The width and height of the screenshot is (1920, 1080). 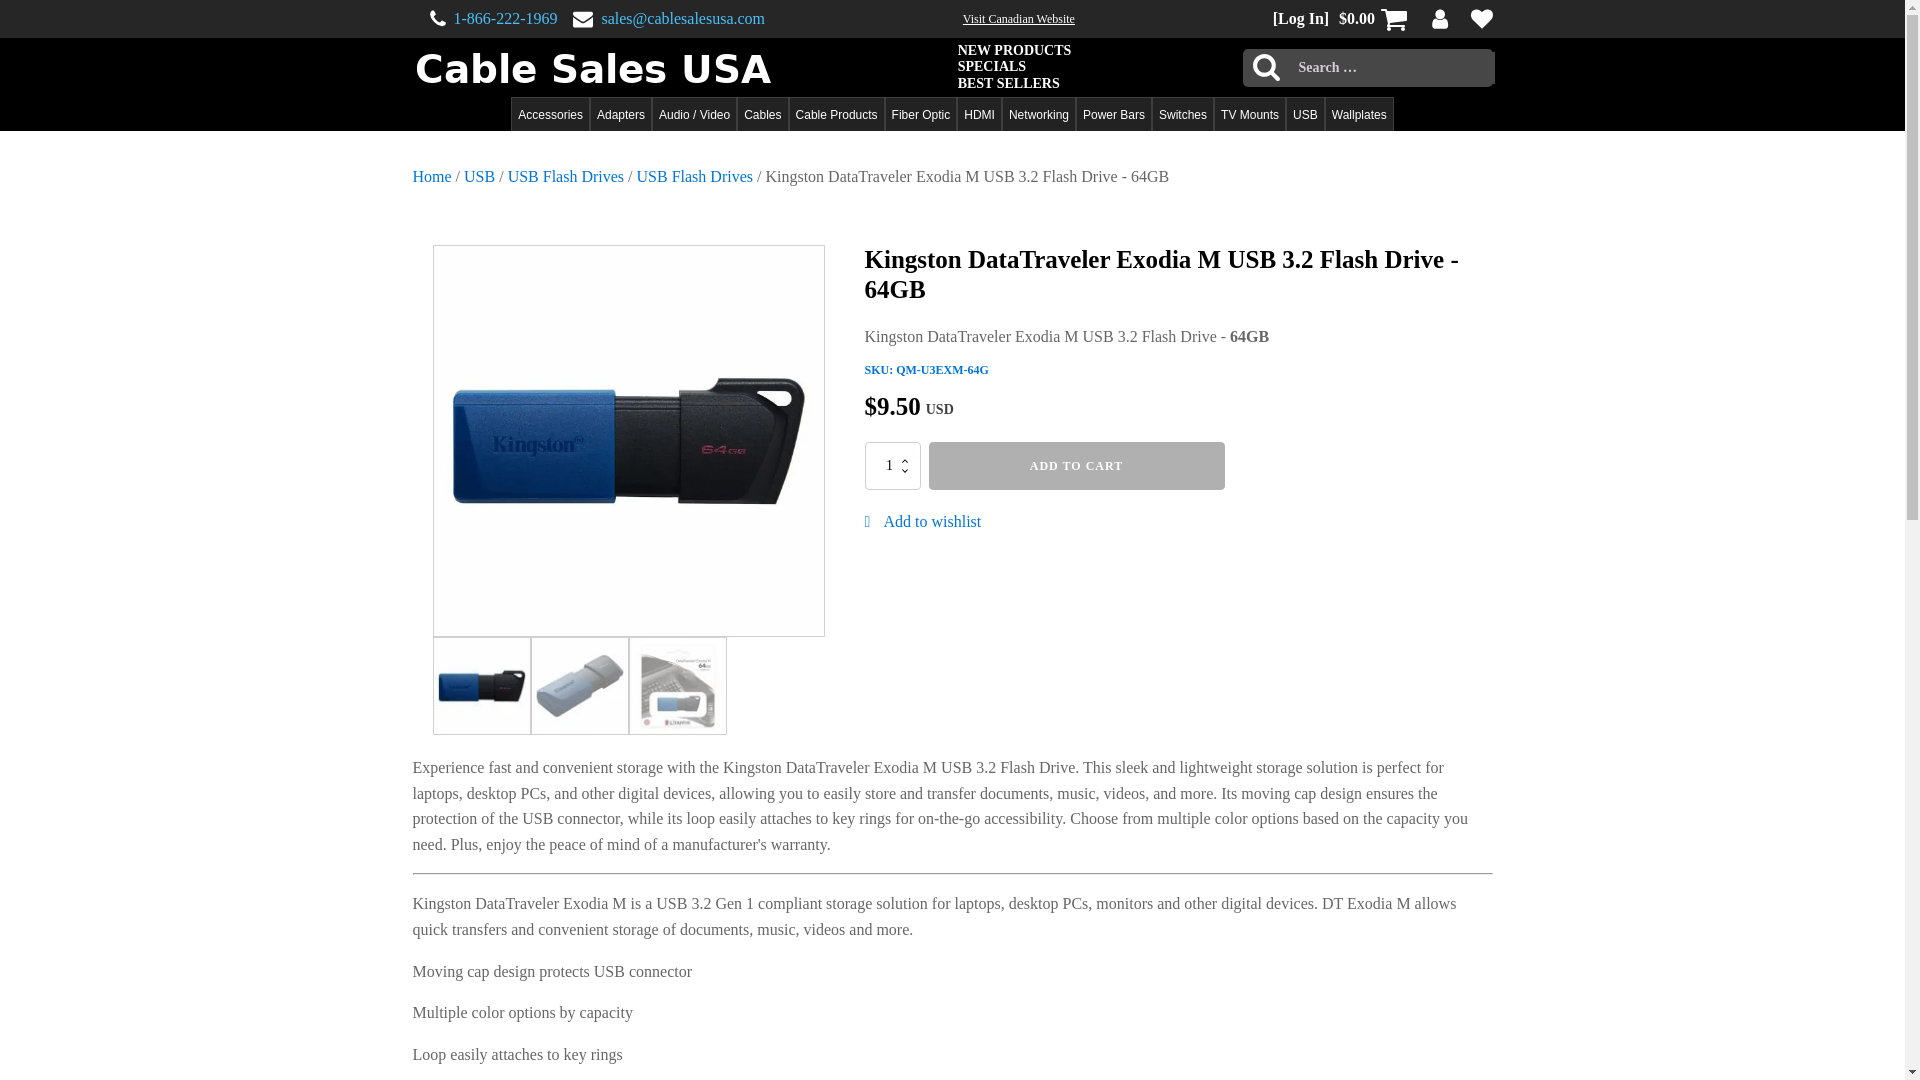 I want to click on 1, so click(x=892, y=466).